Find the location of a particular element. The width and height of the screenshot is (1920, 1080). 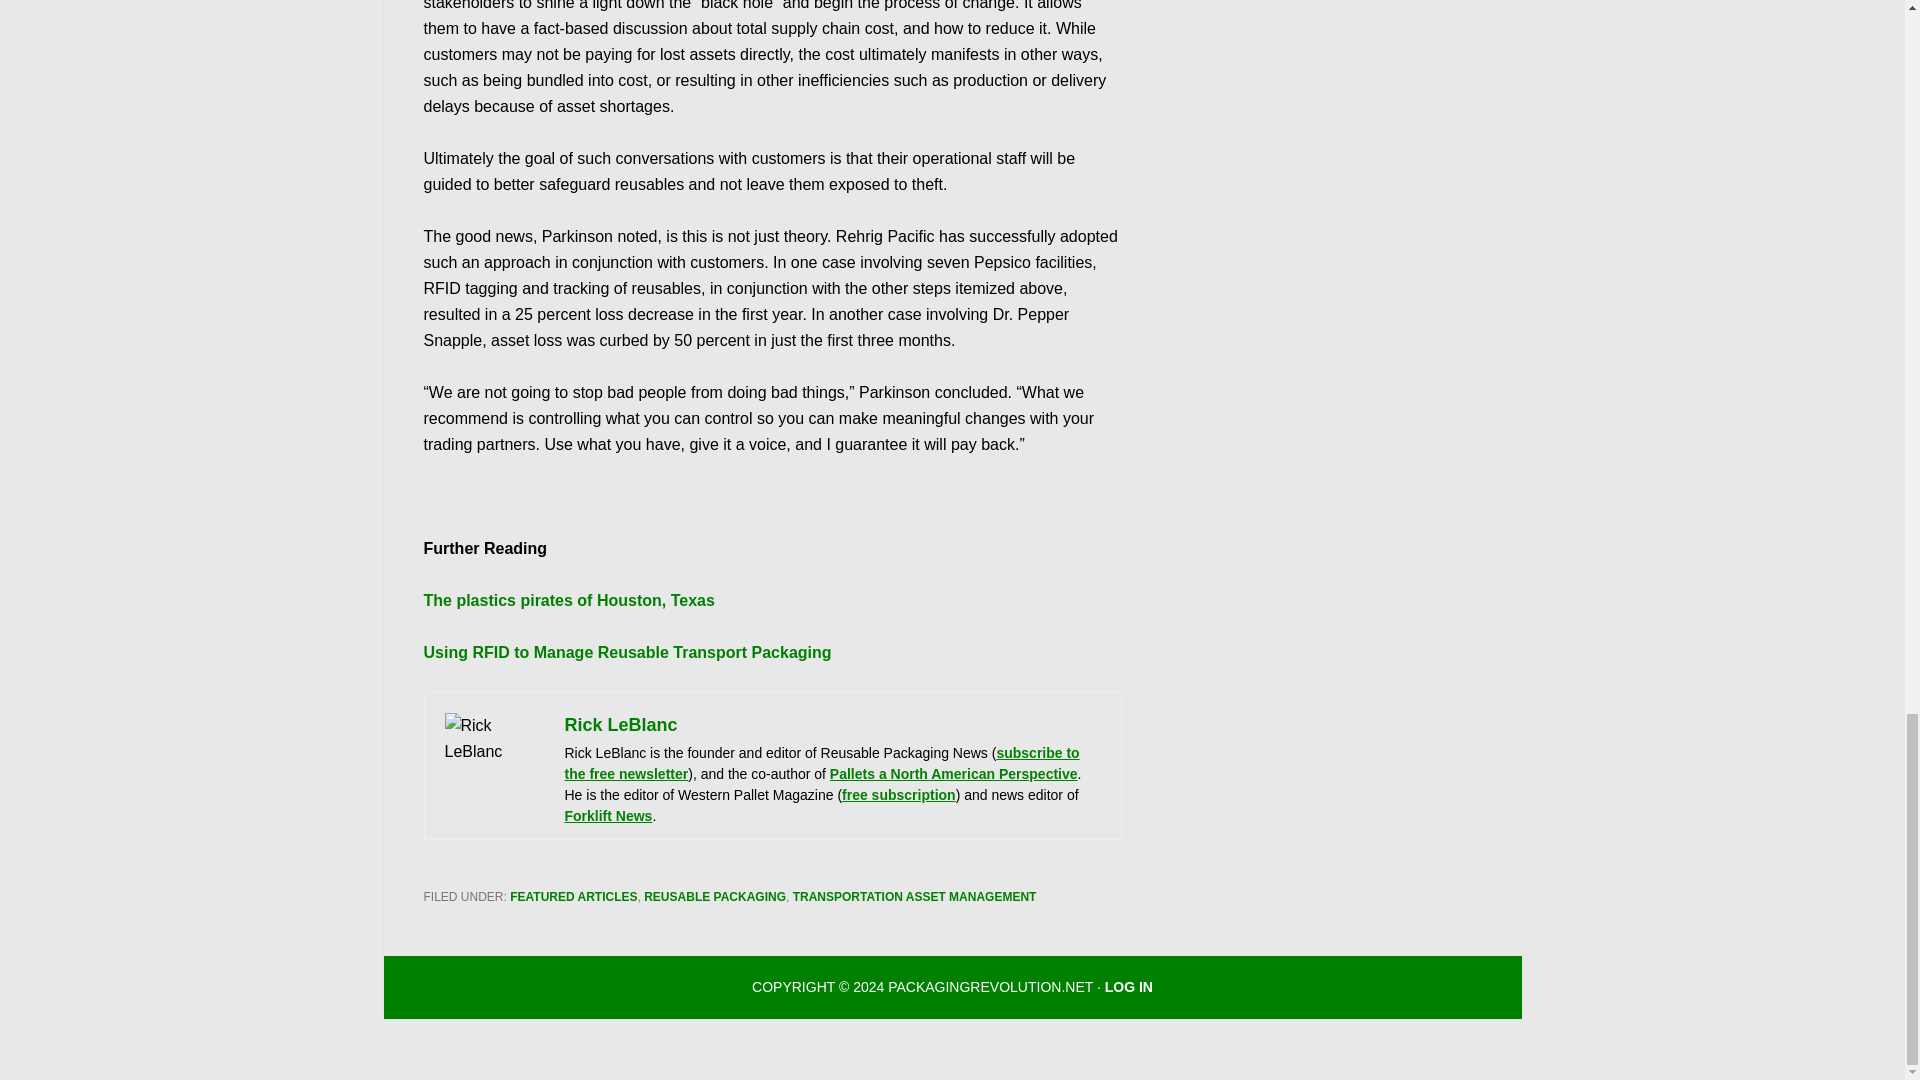

subscribe to the free newsletter is located at coordinates (822, 763).